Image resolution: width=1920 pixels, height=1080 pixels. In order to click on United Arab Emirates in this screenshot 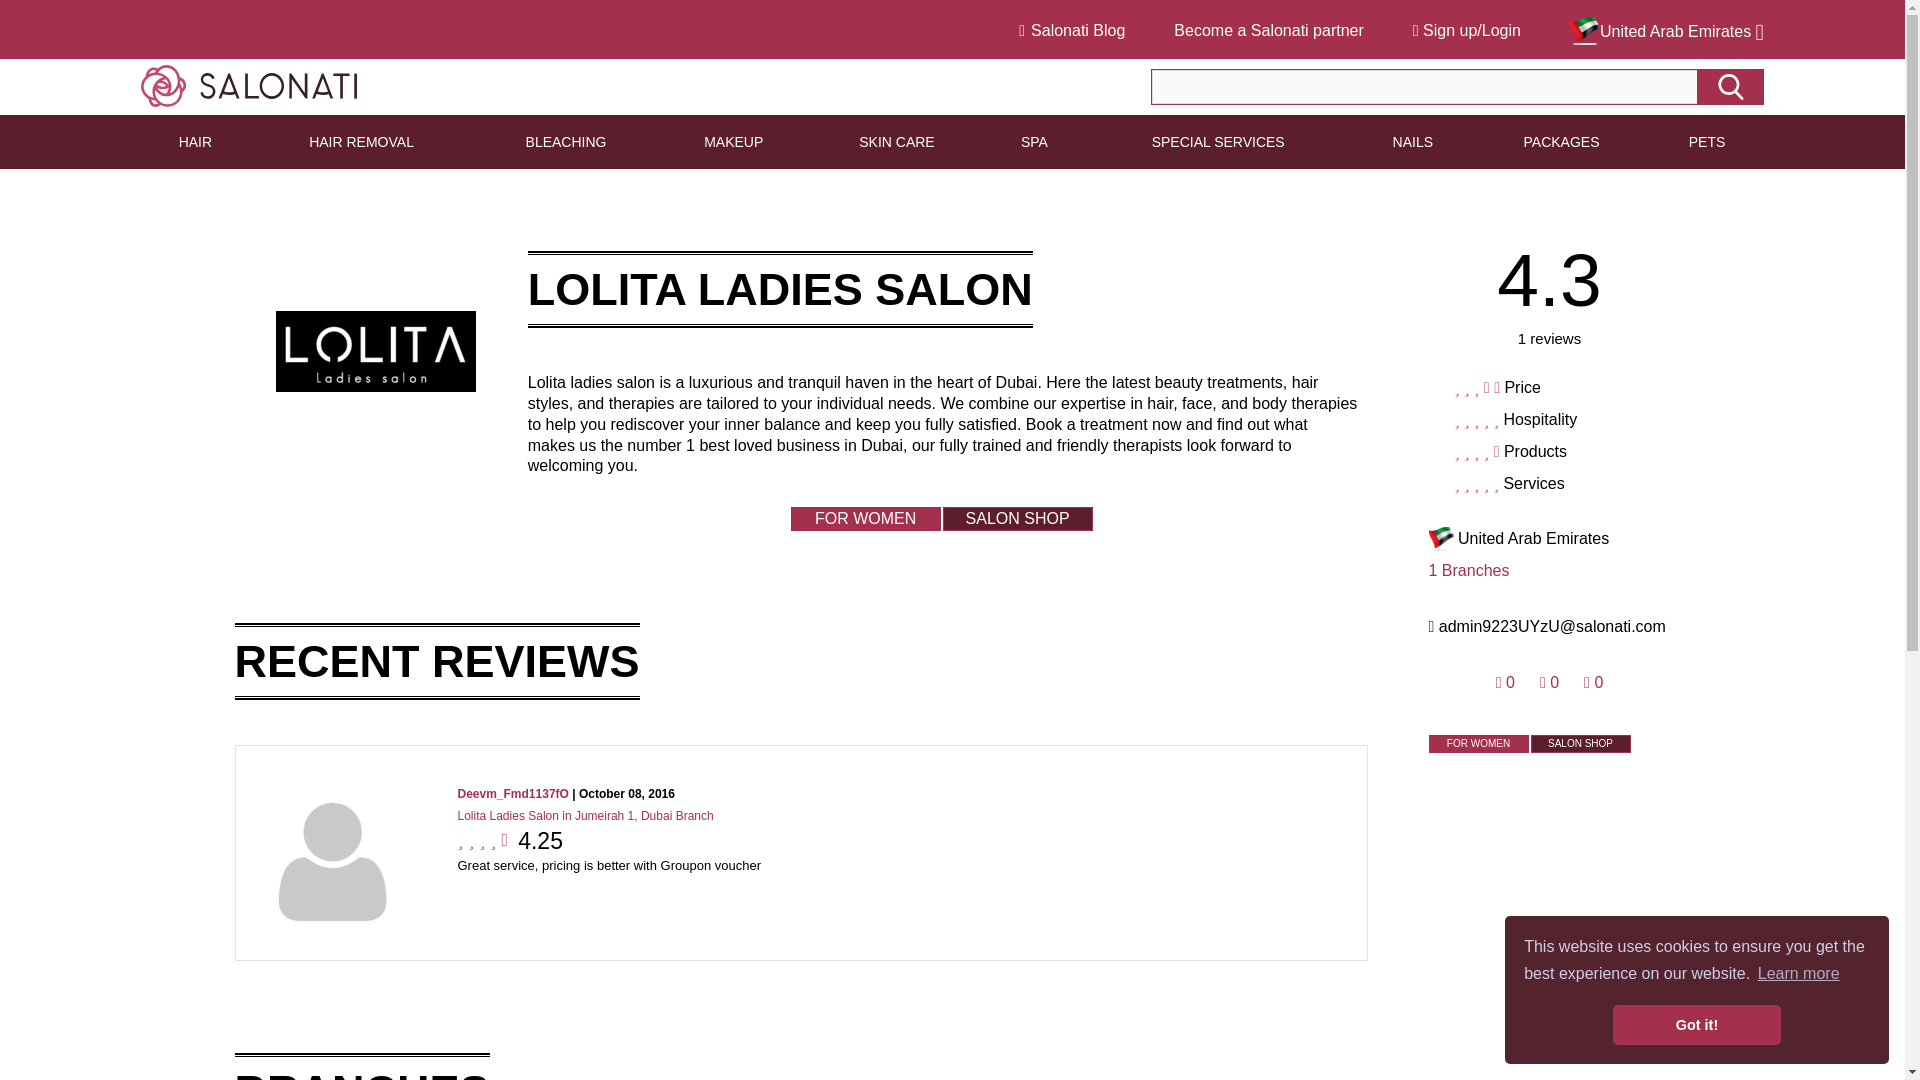, I will do `click(1667, 31)`.